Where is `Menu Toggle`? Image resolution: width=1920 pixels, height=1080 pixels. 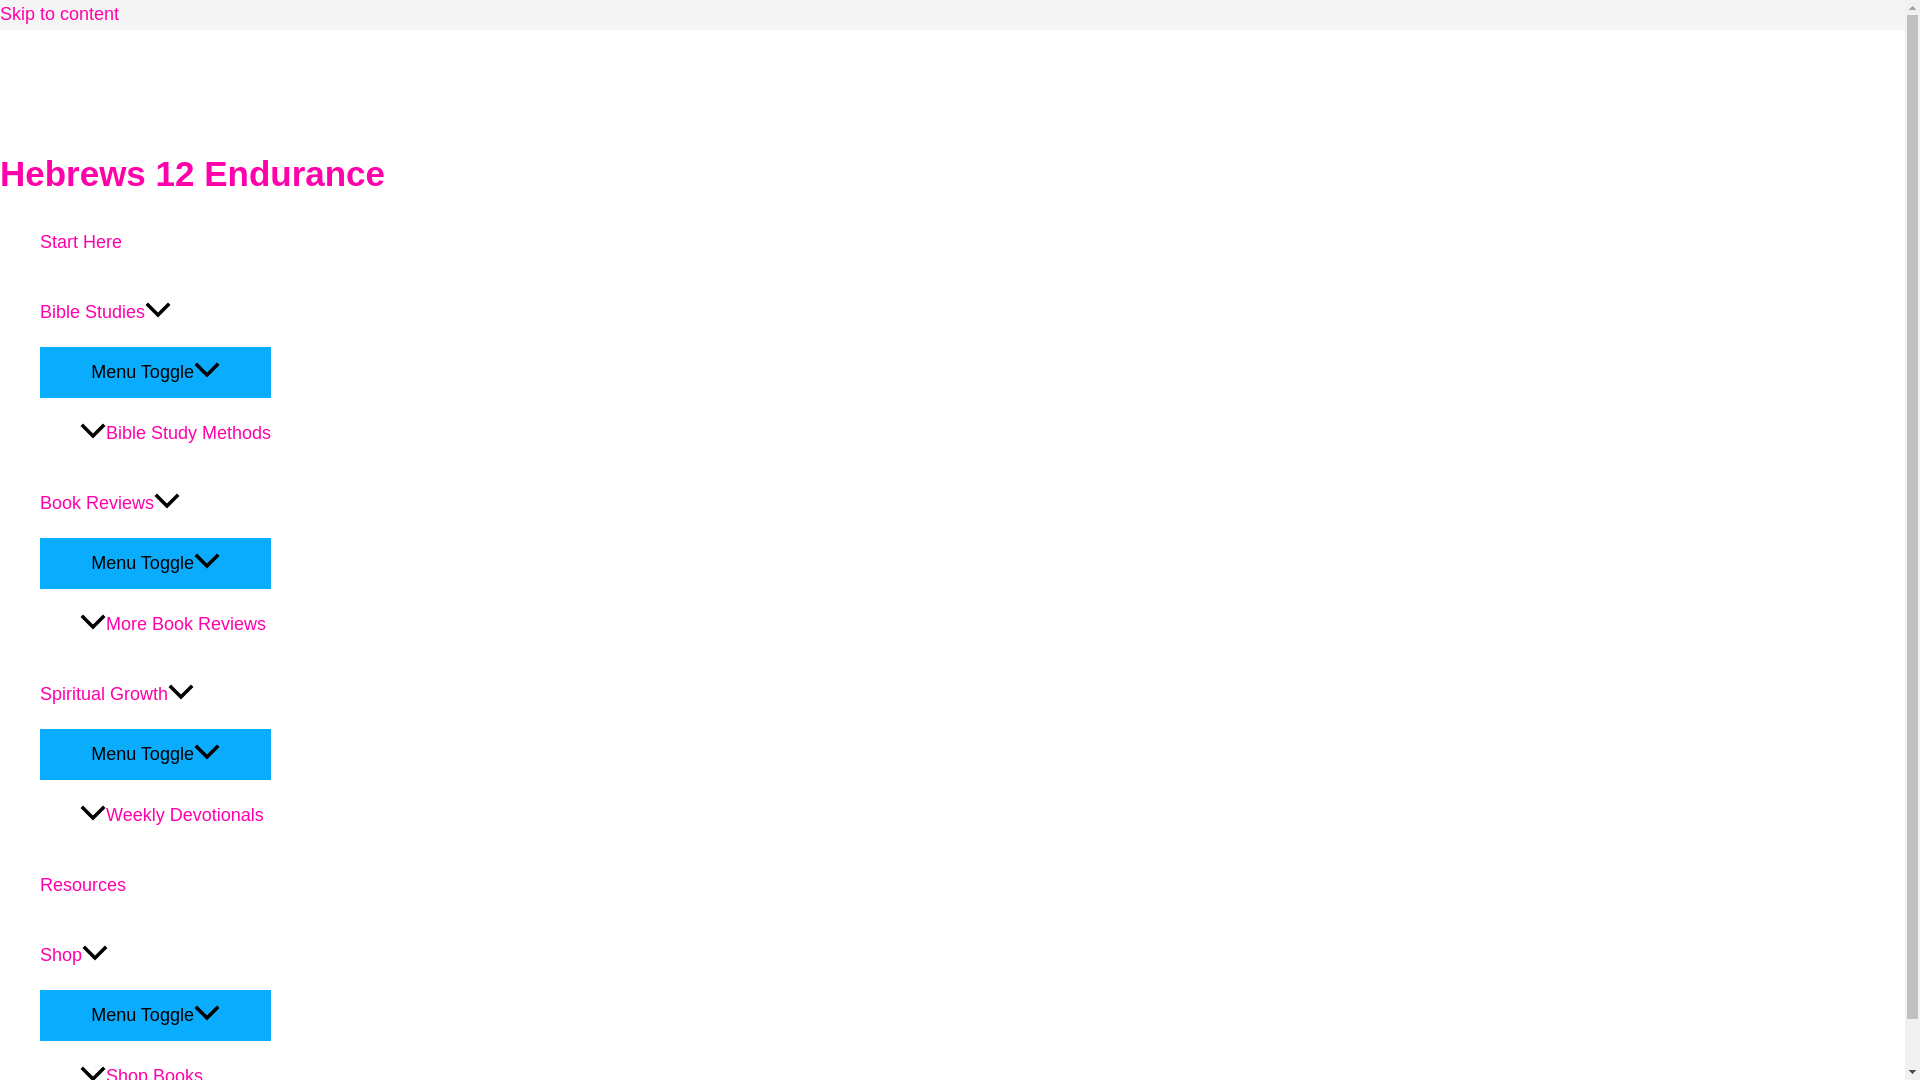
Menu Toggle is located at coordinates (155, 753).